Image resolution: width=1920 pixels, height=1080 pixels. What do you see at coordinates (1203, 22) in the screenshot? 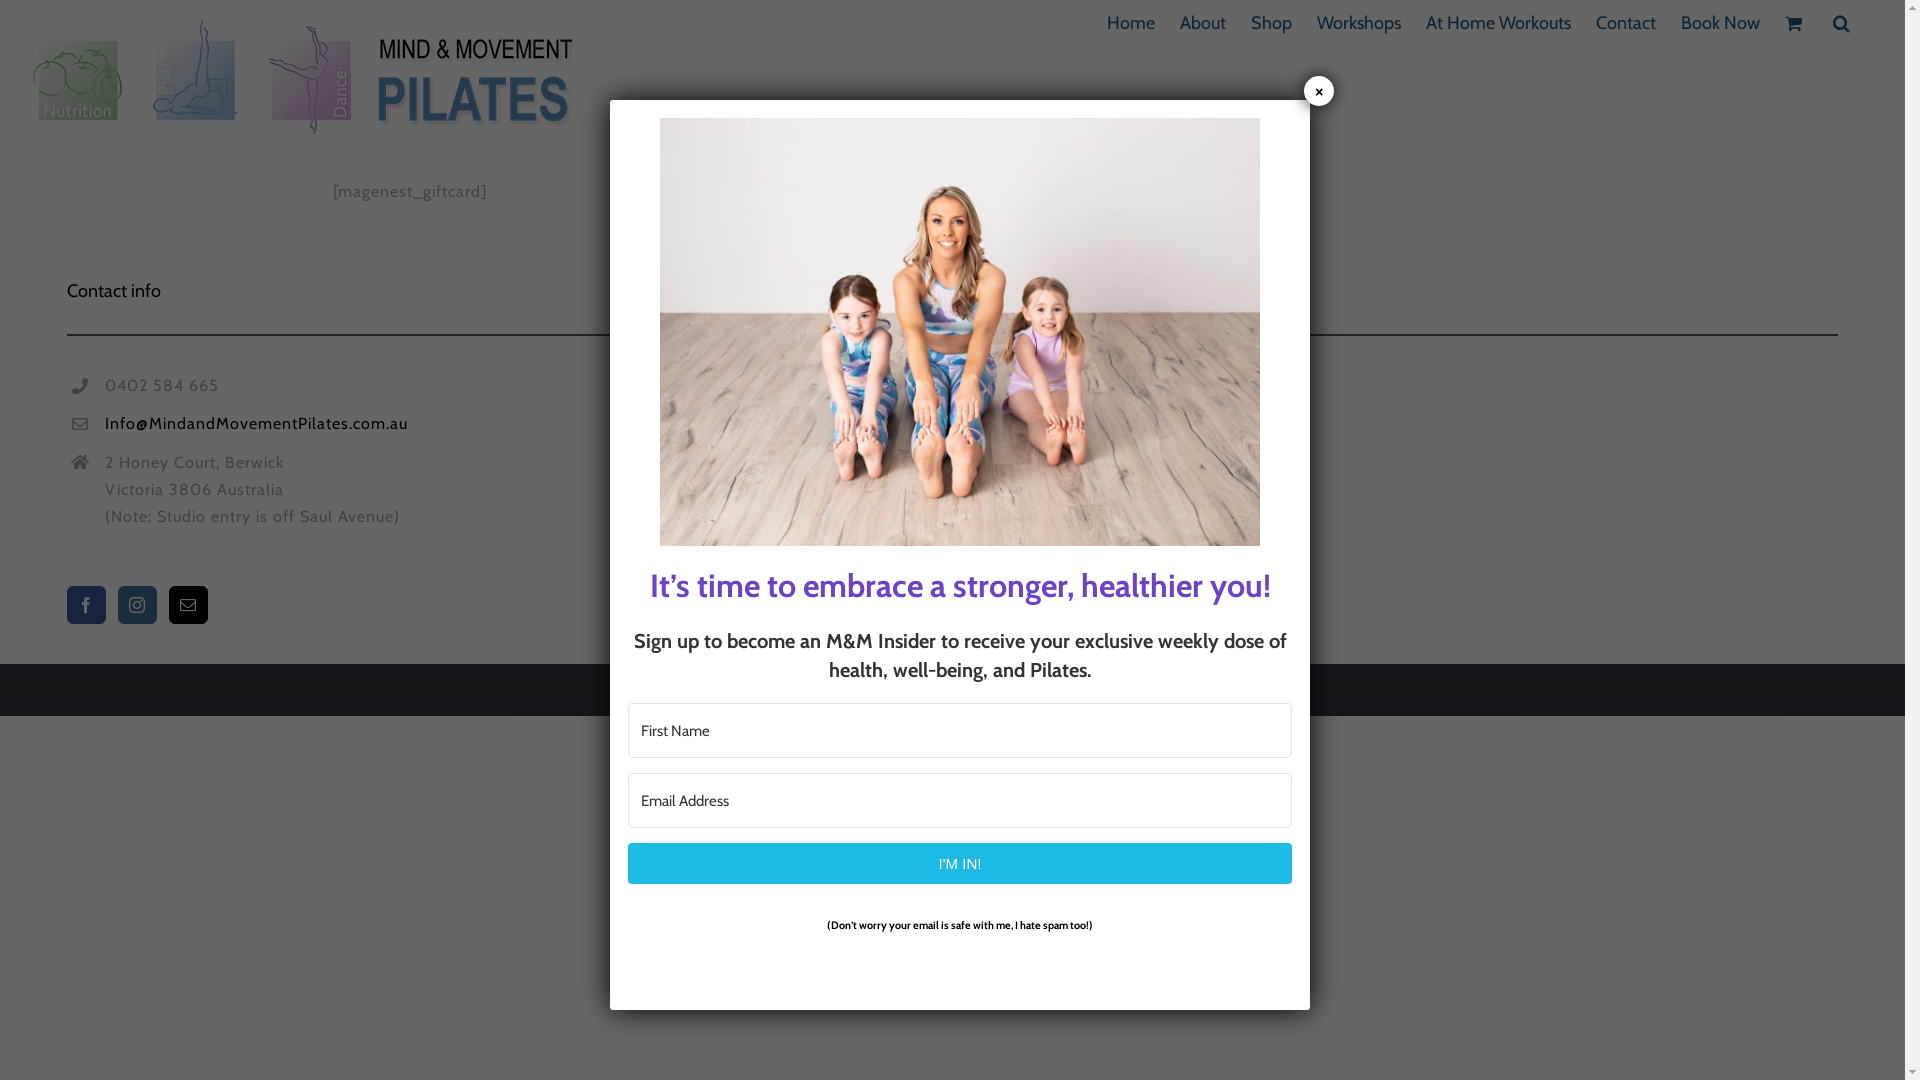
I see `About` at bounding box center [1203, 22].